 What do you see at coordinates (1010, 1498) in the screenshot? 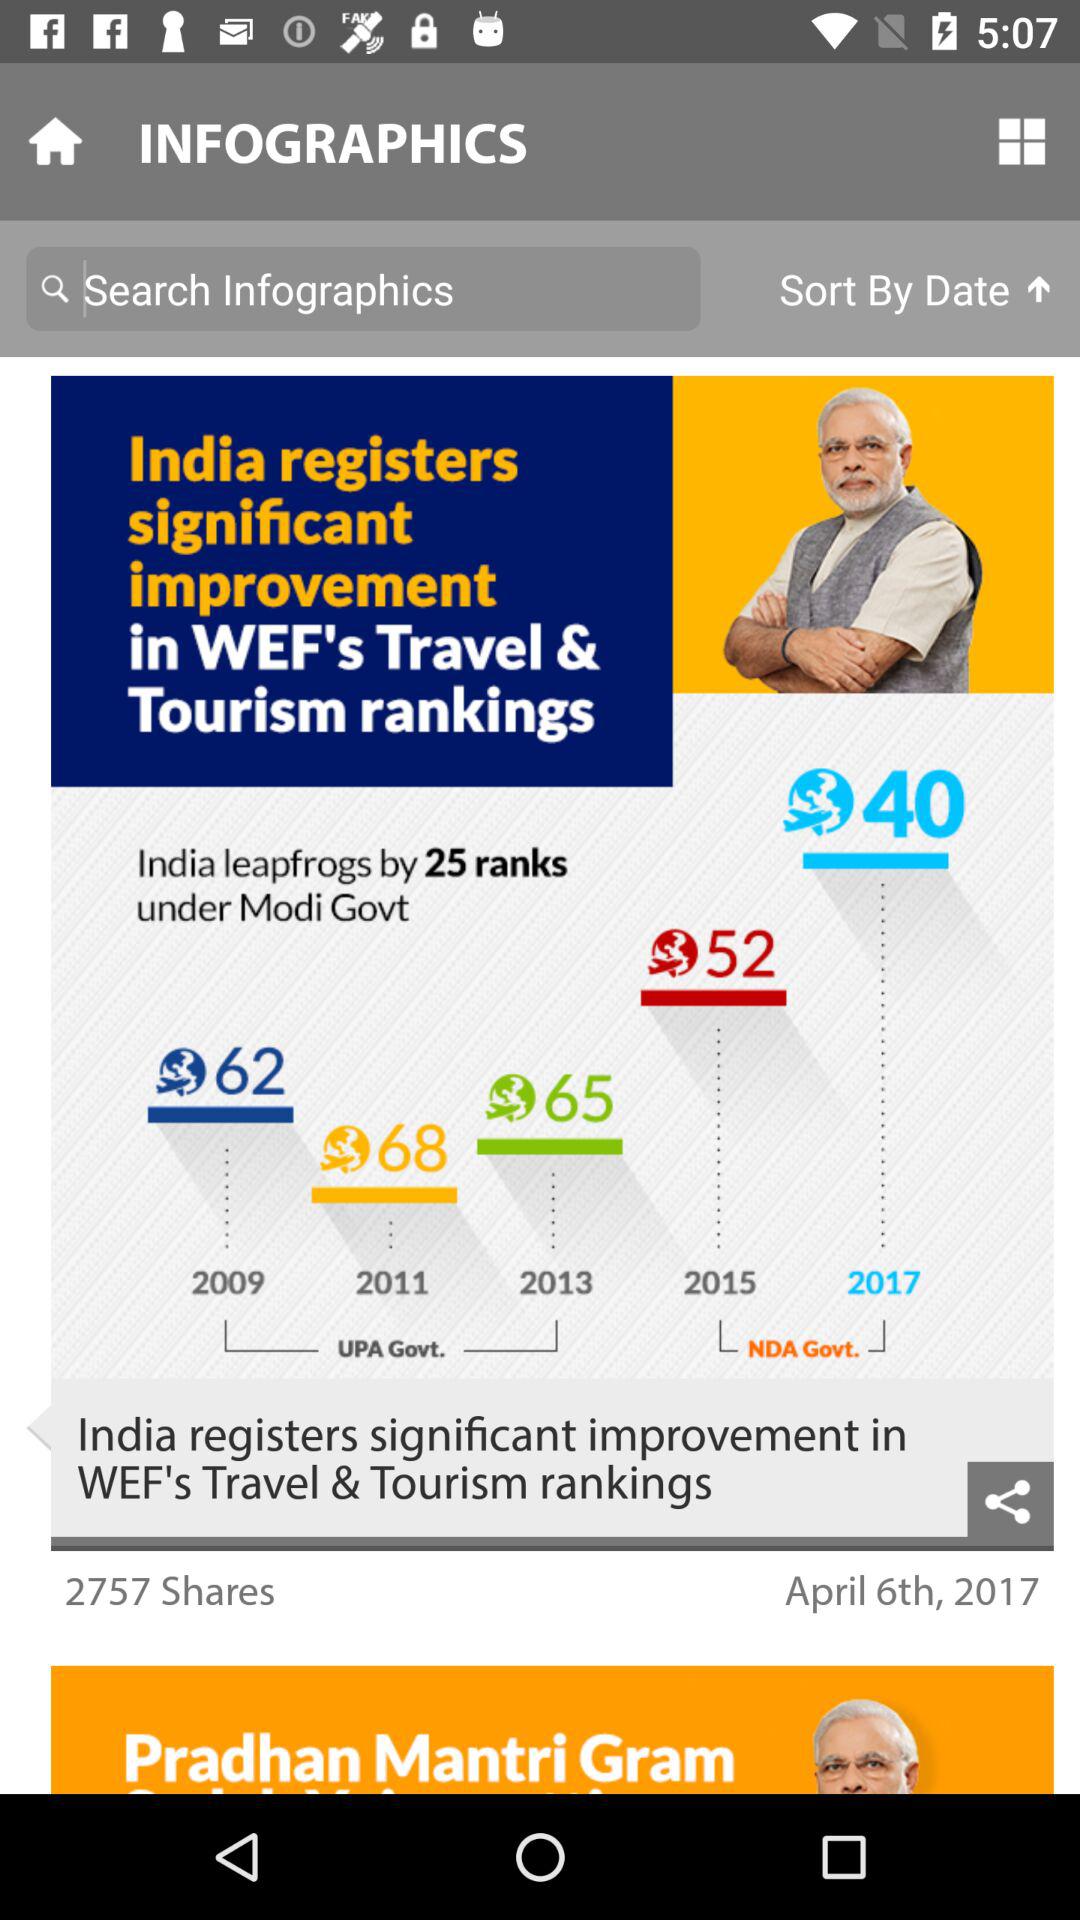
I see `click icon to the right of the india registers significant icon` at bounding box center [1010, 1498].